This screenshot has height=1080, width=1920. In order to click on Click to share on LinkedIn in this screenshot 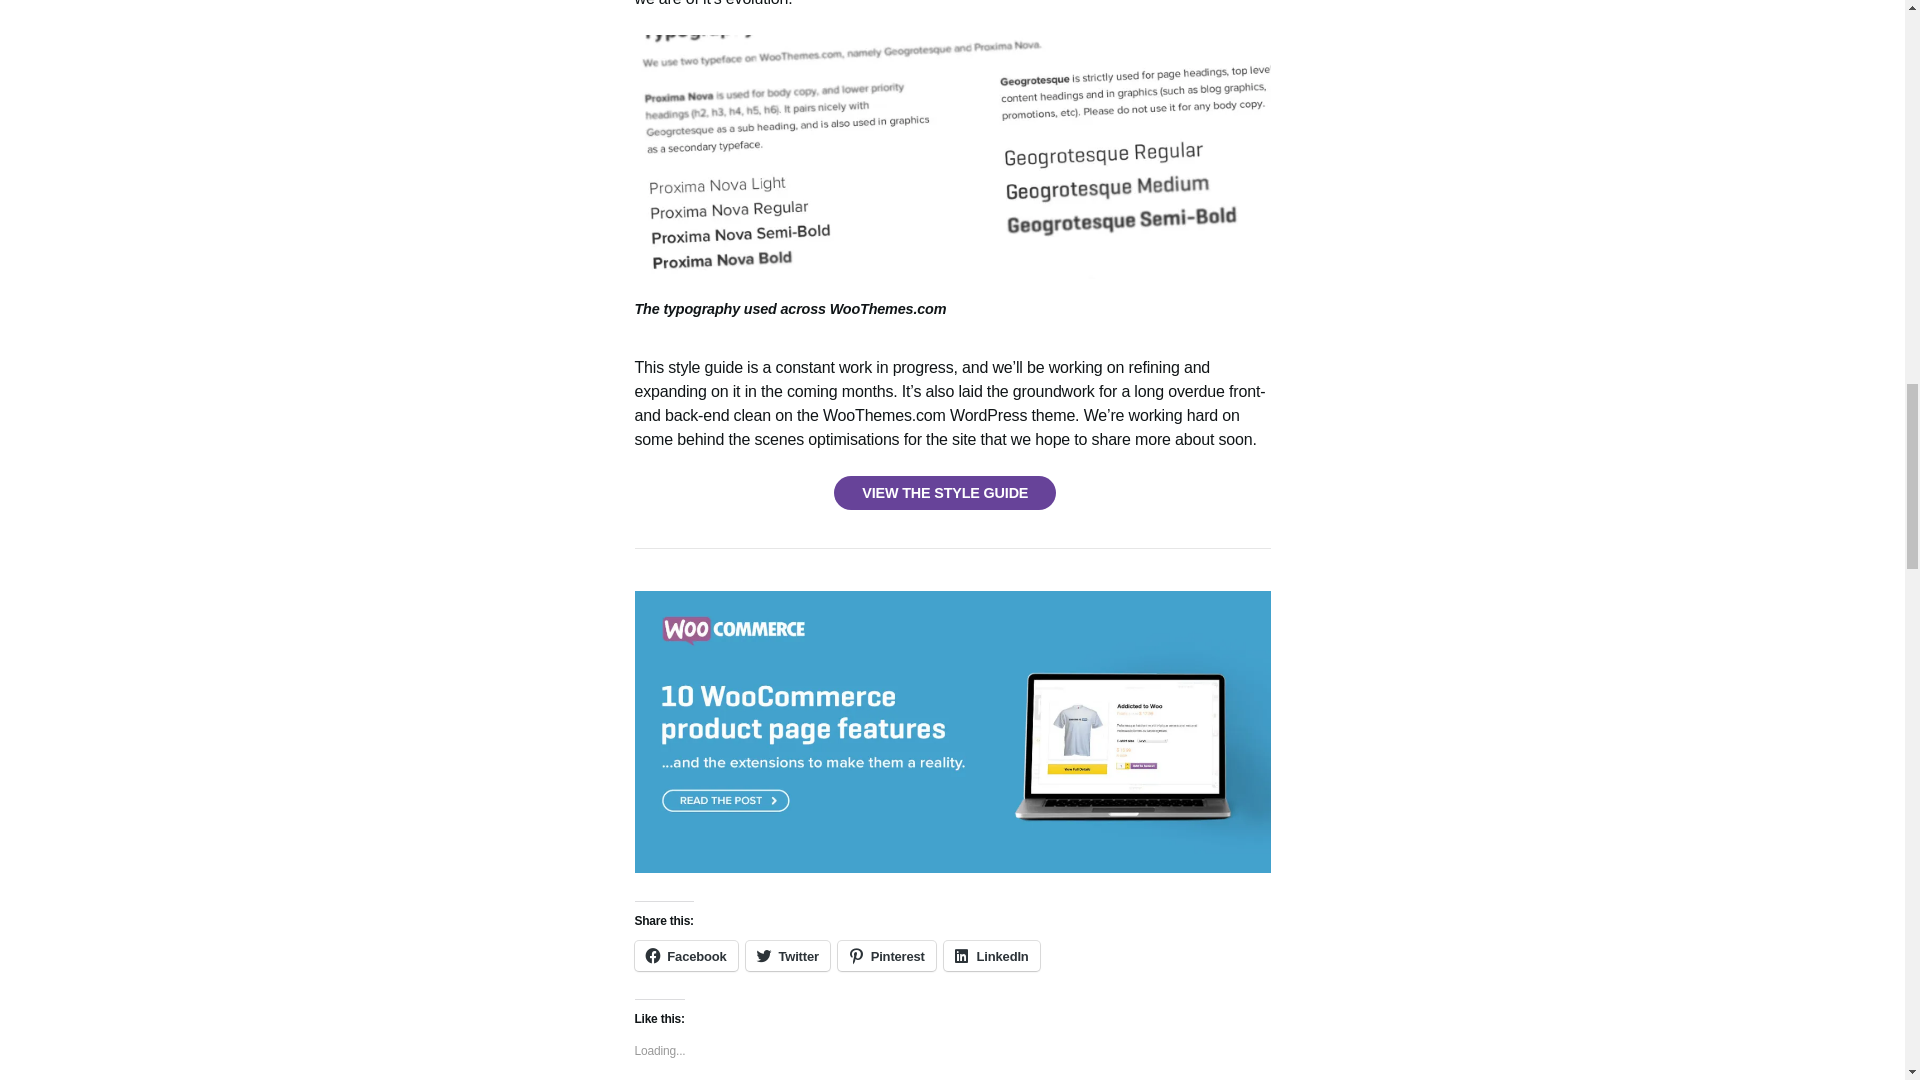, I will do `click(992, 955)`.